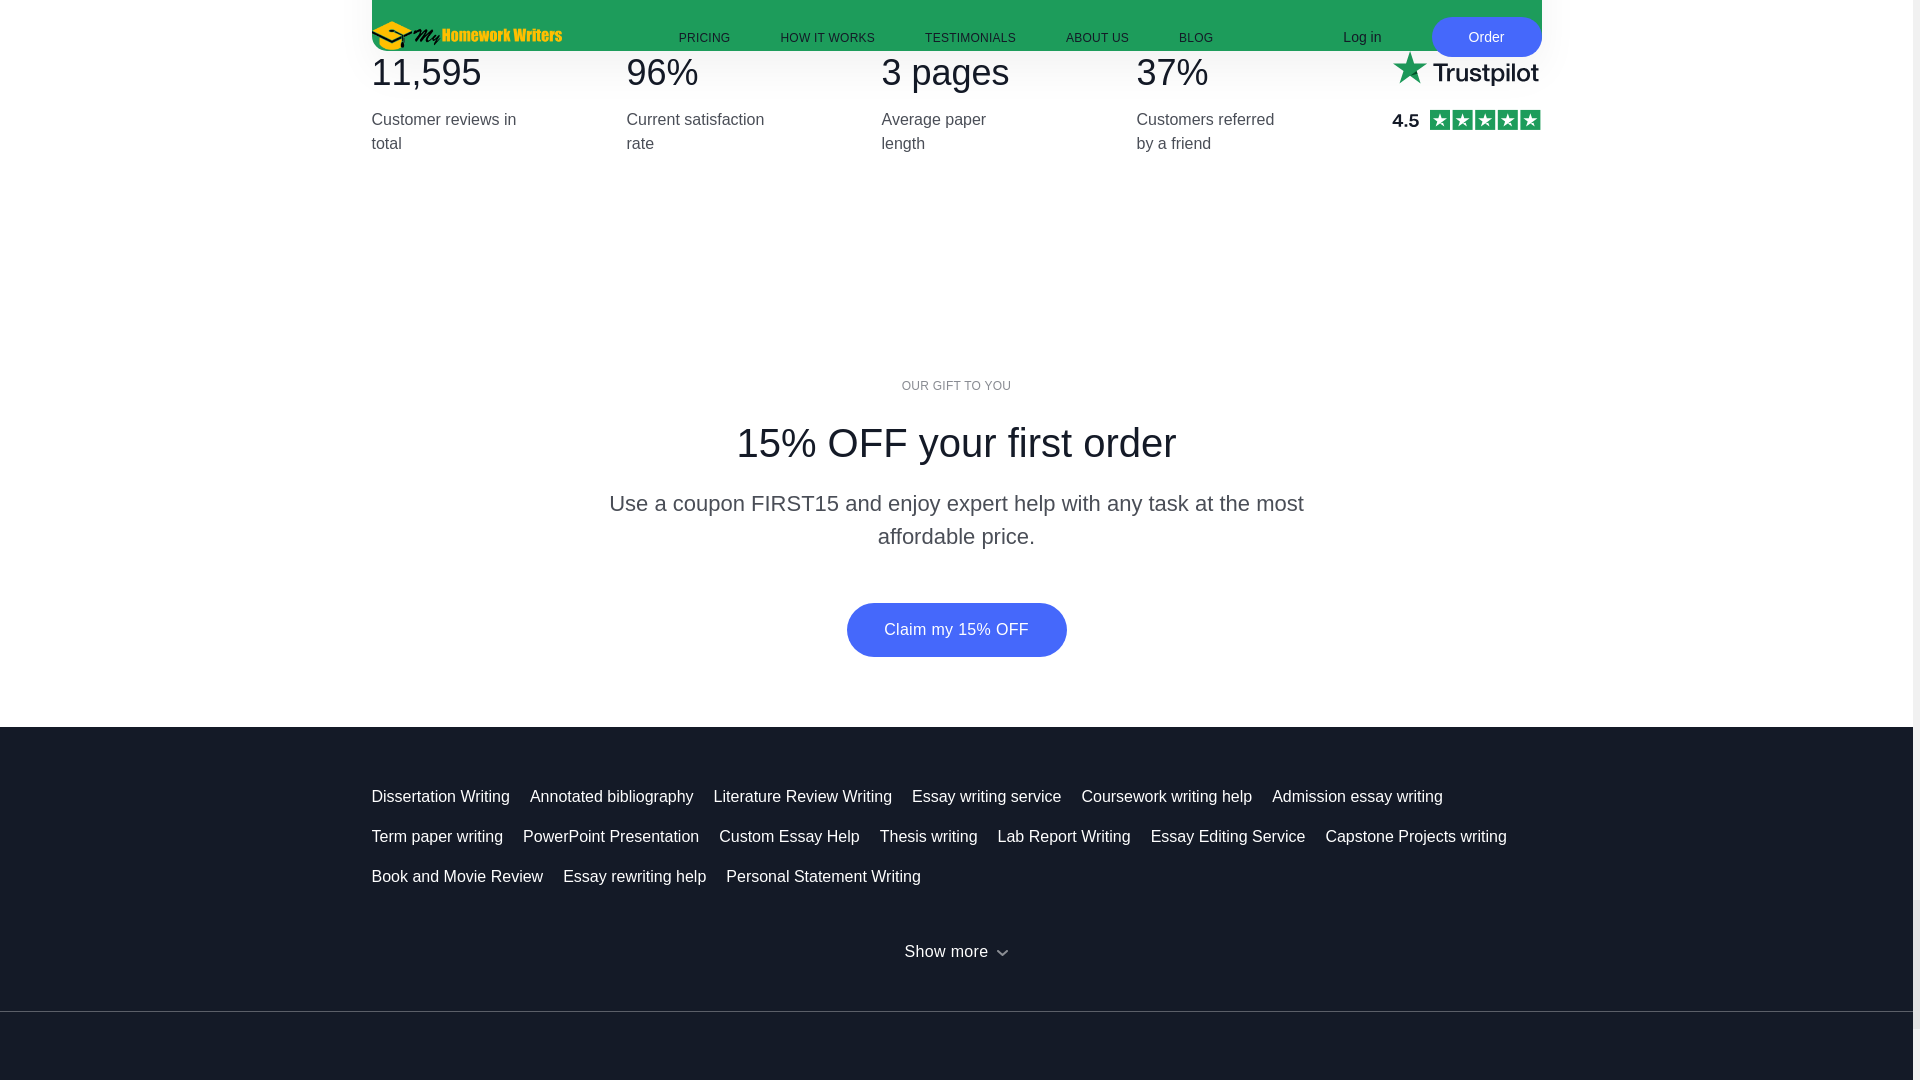 The image size is (1920, 1080). What do you see at coordinates (1238, 836) in the screenshot?
I see `Essay Editing Service` at bounding box center [1238, 836].